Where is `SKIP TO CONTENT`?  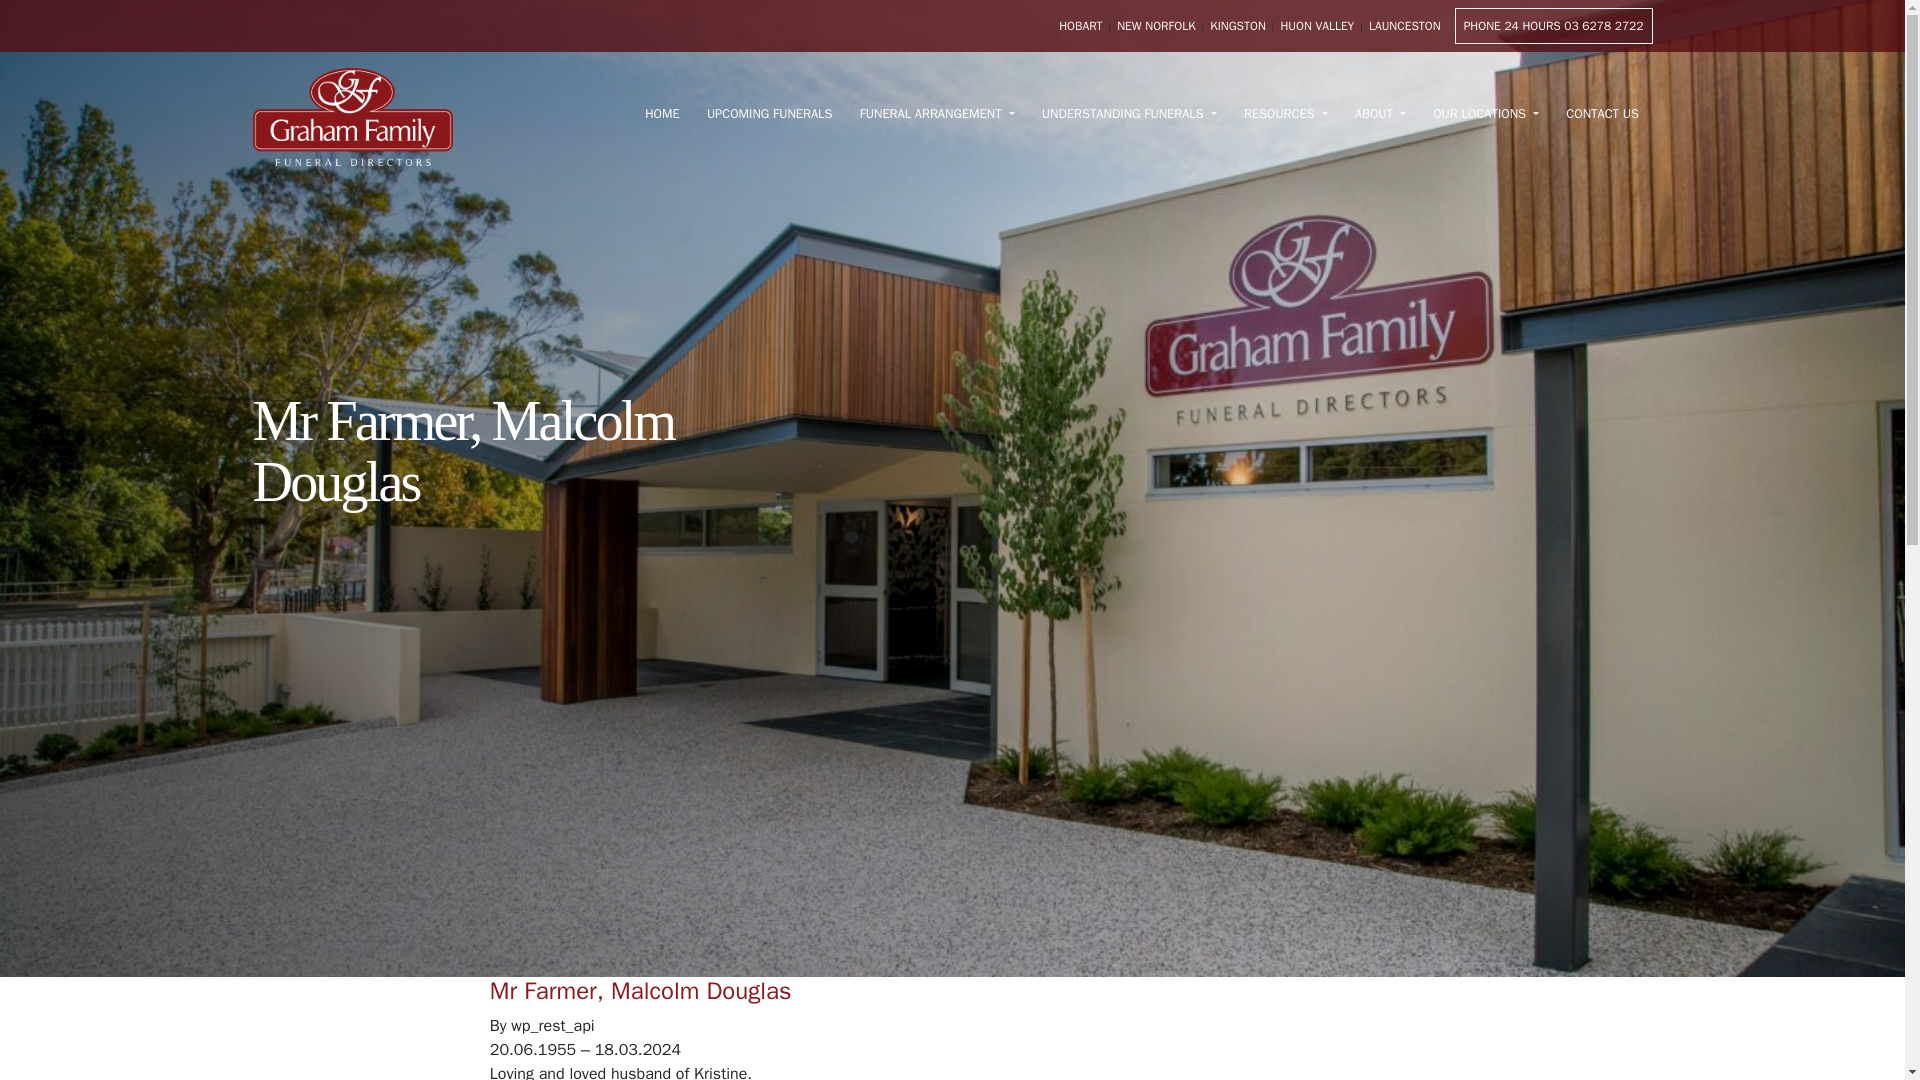 SKIP TO CONTENT is located at coordinates (16, 8).